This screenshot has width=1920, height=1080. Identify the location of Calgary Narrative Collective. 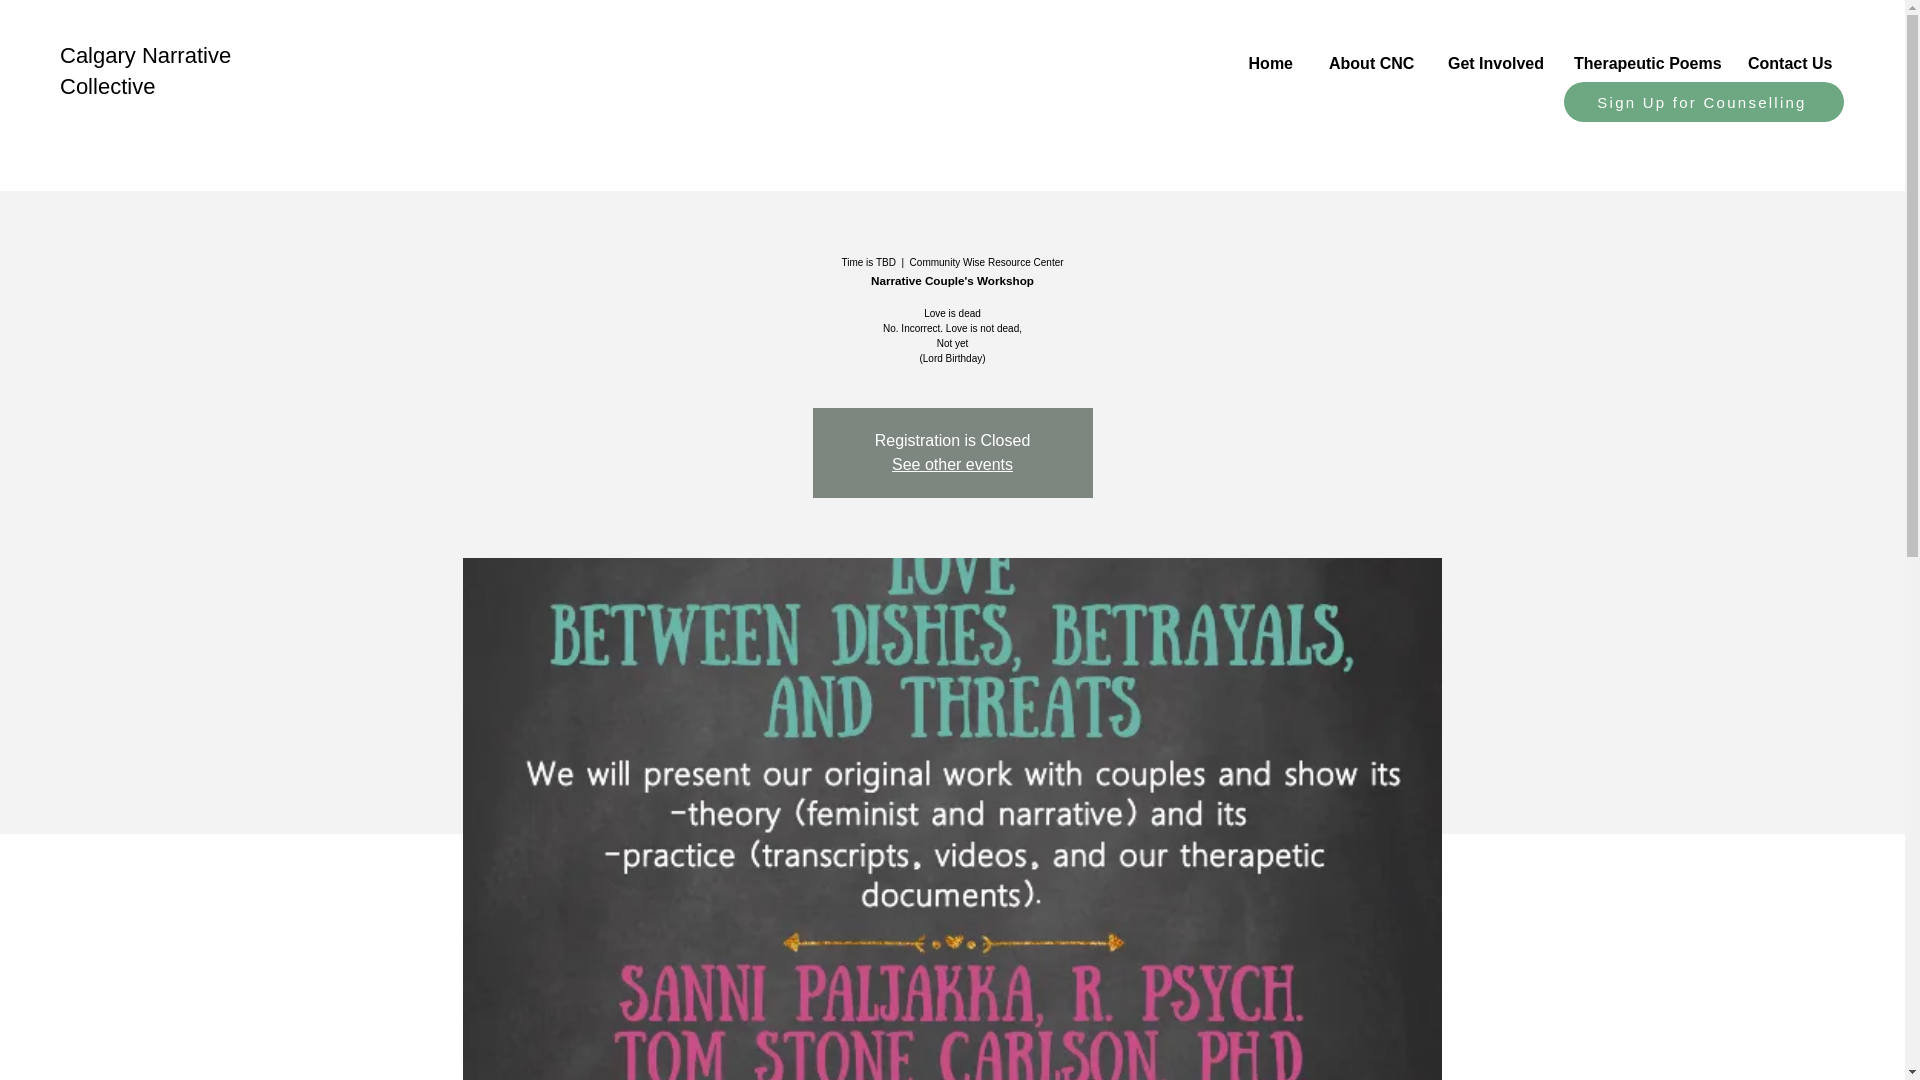
(144, 71).